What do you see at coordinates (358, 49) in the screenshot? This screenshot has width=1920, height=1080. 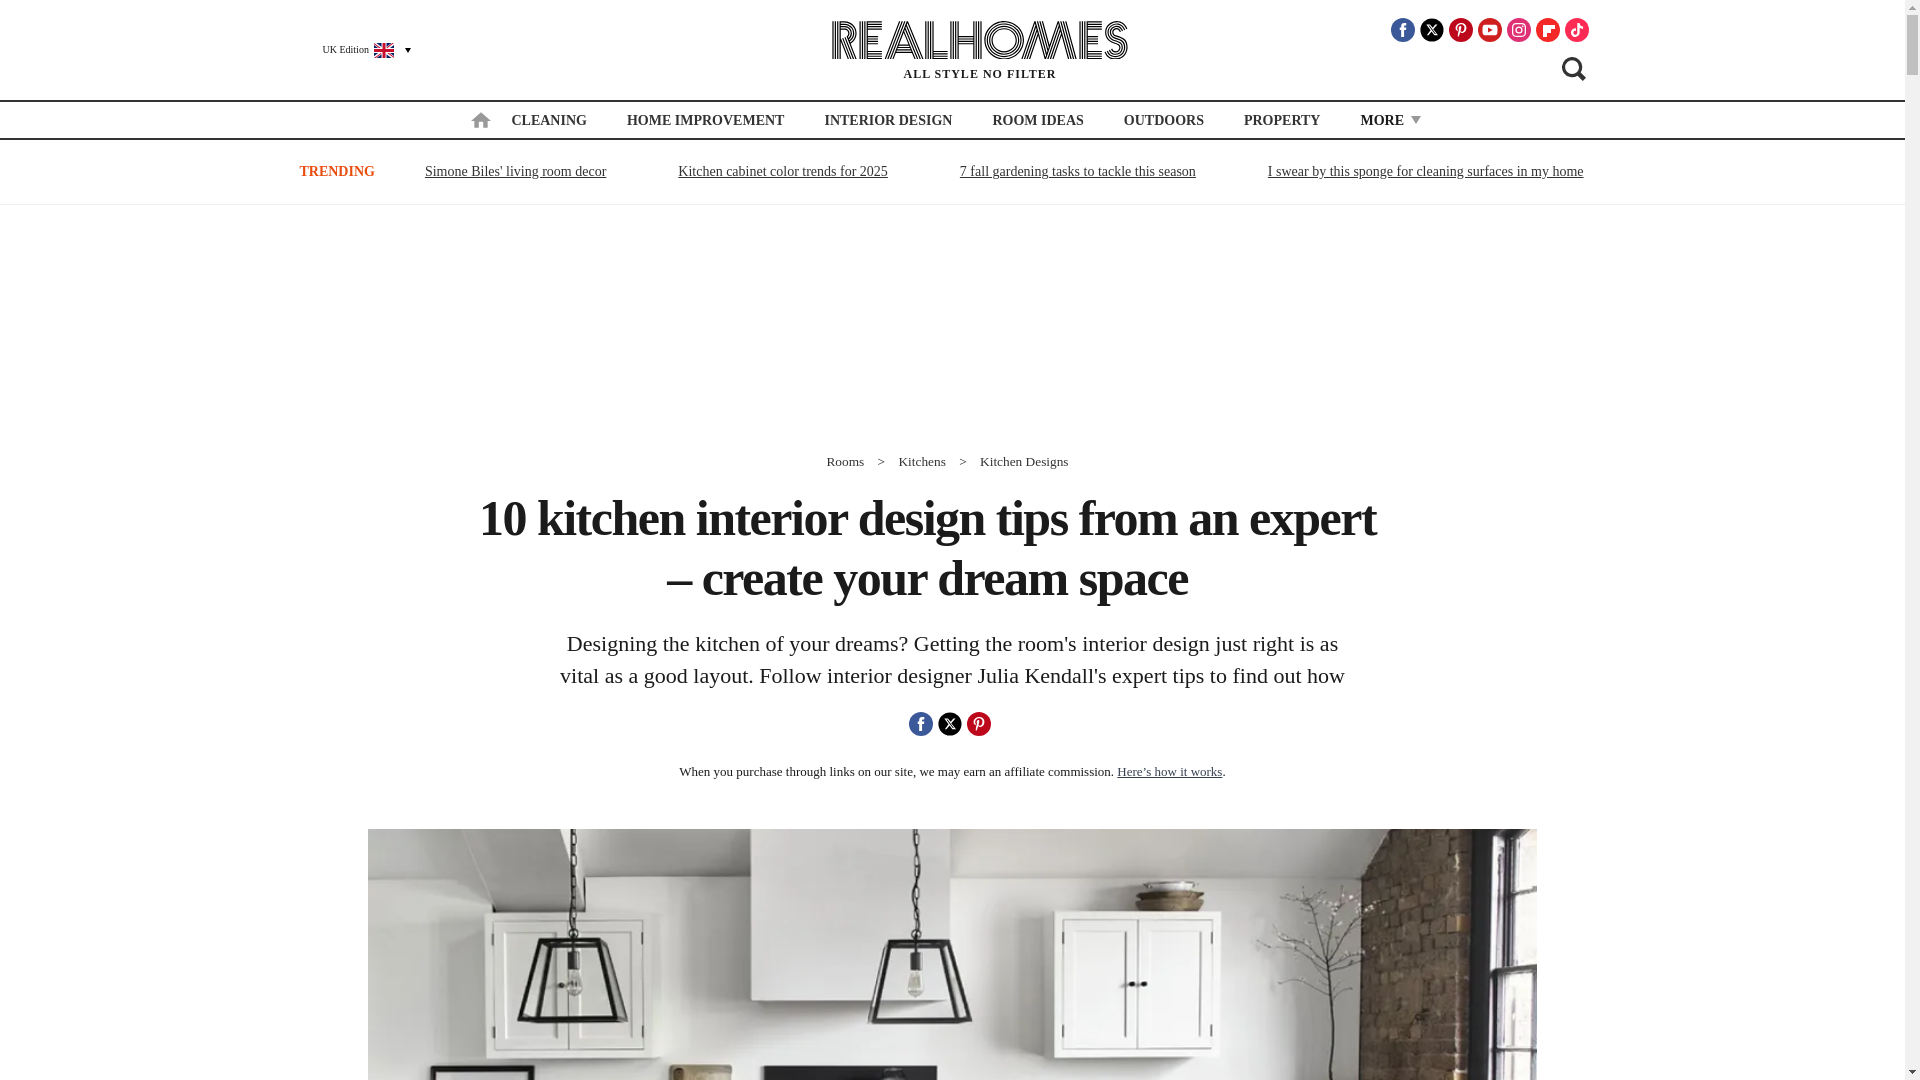 I see `UK Edition` at bounding box center [358, 49].